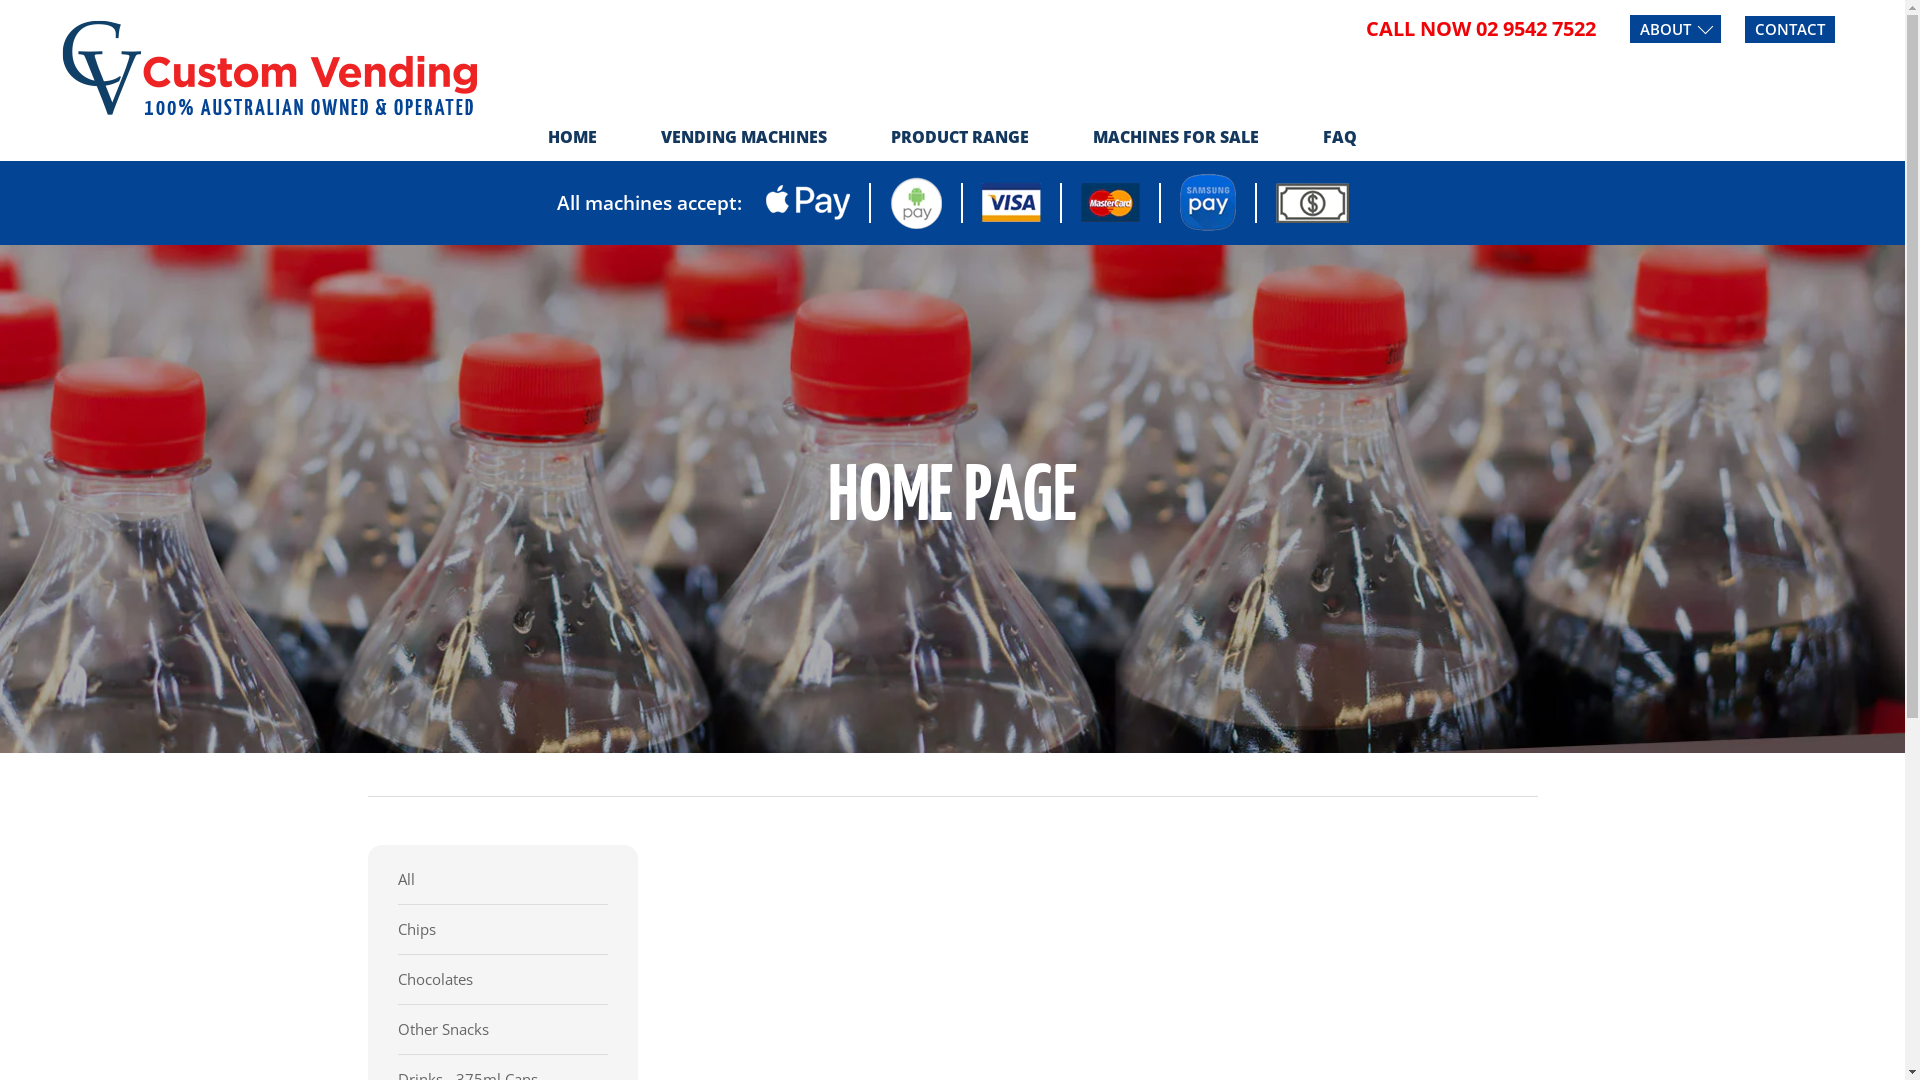 The image size is (1920, 1080). I want to click on PRODUCT RANGE, so click(960, 136).